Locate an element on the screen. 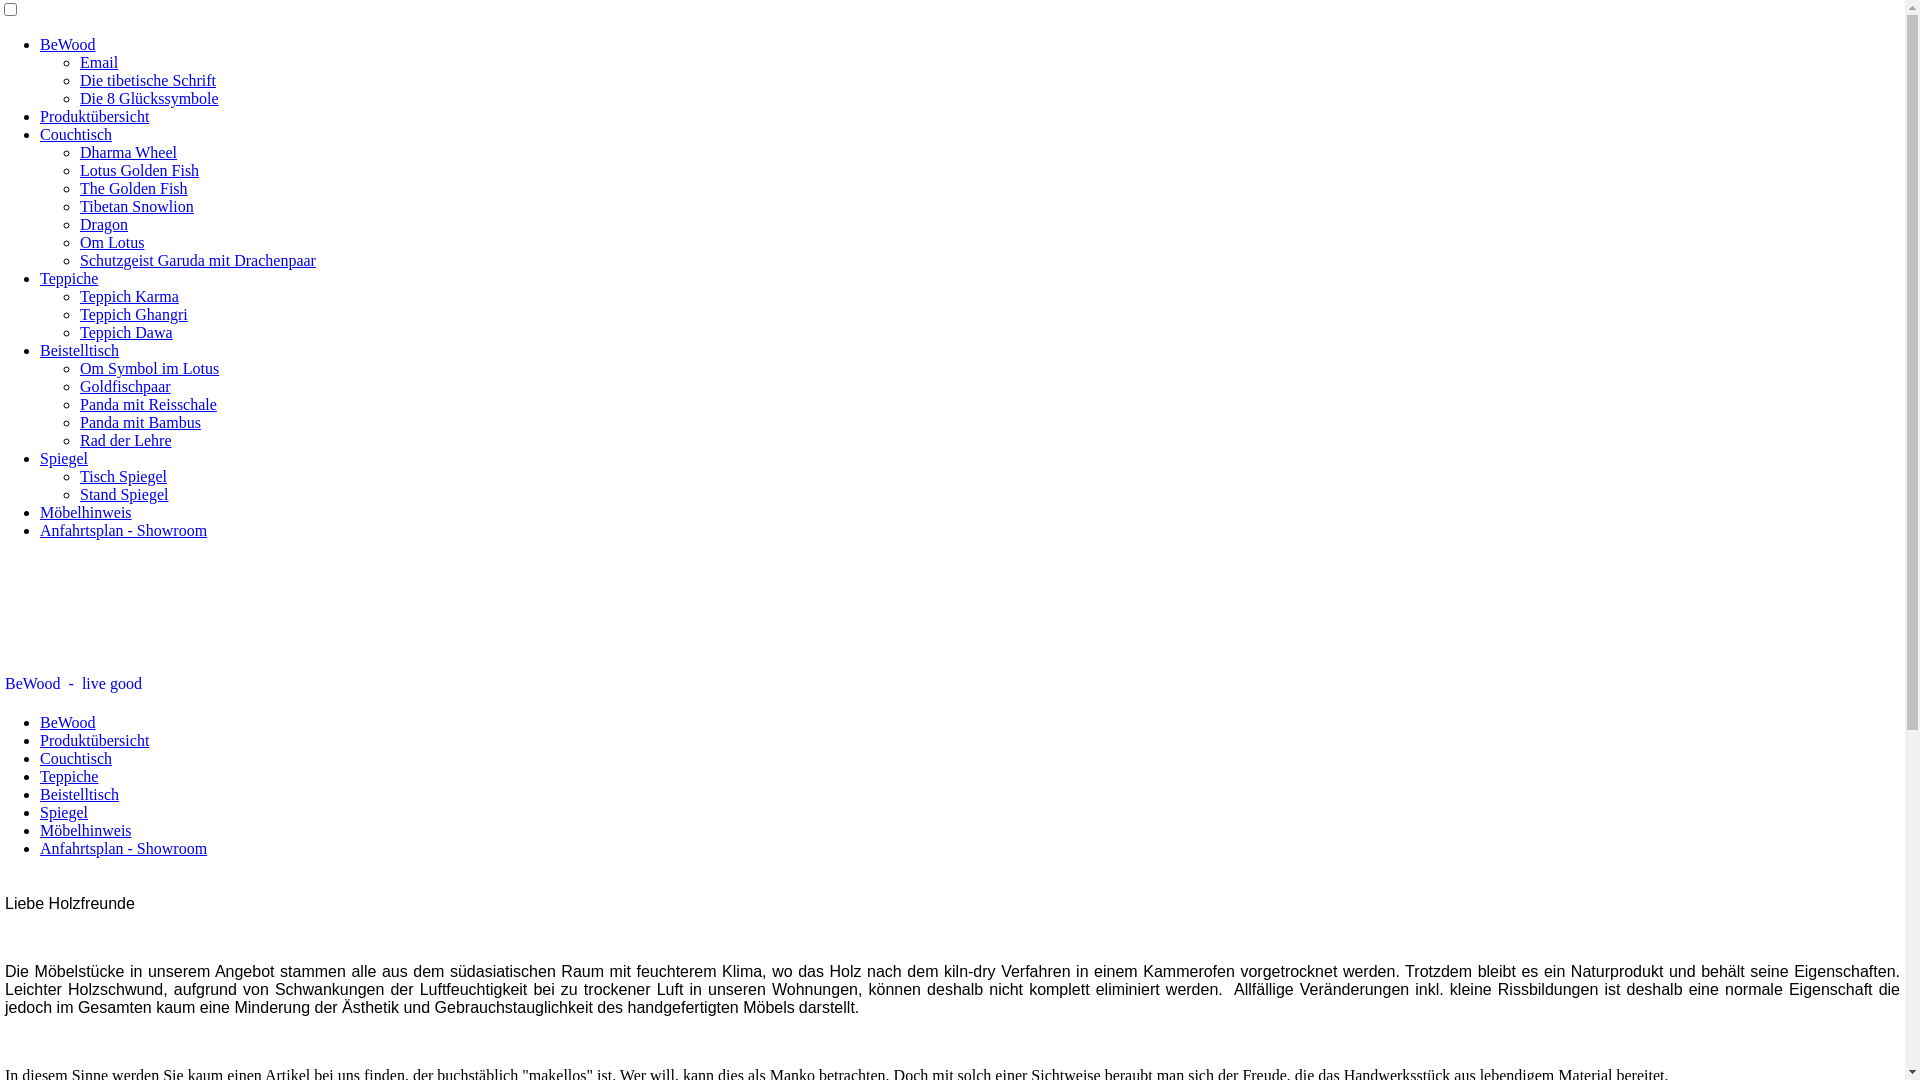  Couchtisch is located at coordinates (76, 758).